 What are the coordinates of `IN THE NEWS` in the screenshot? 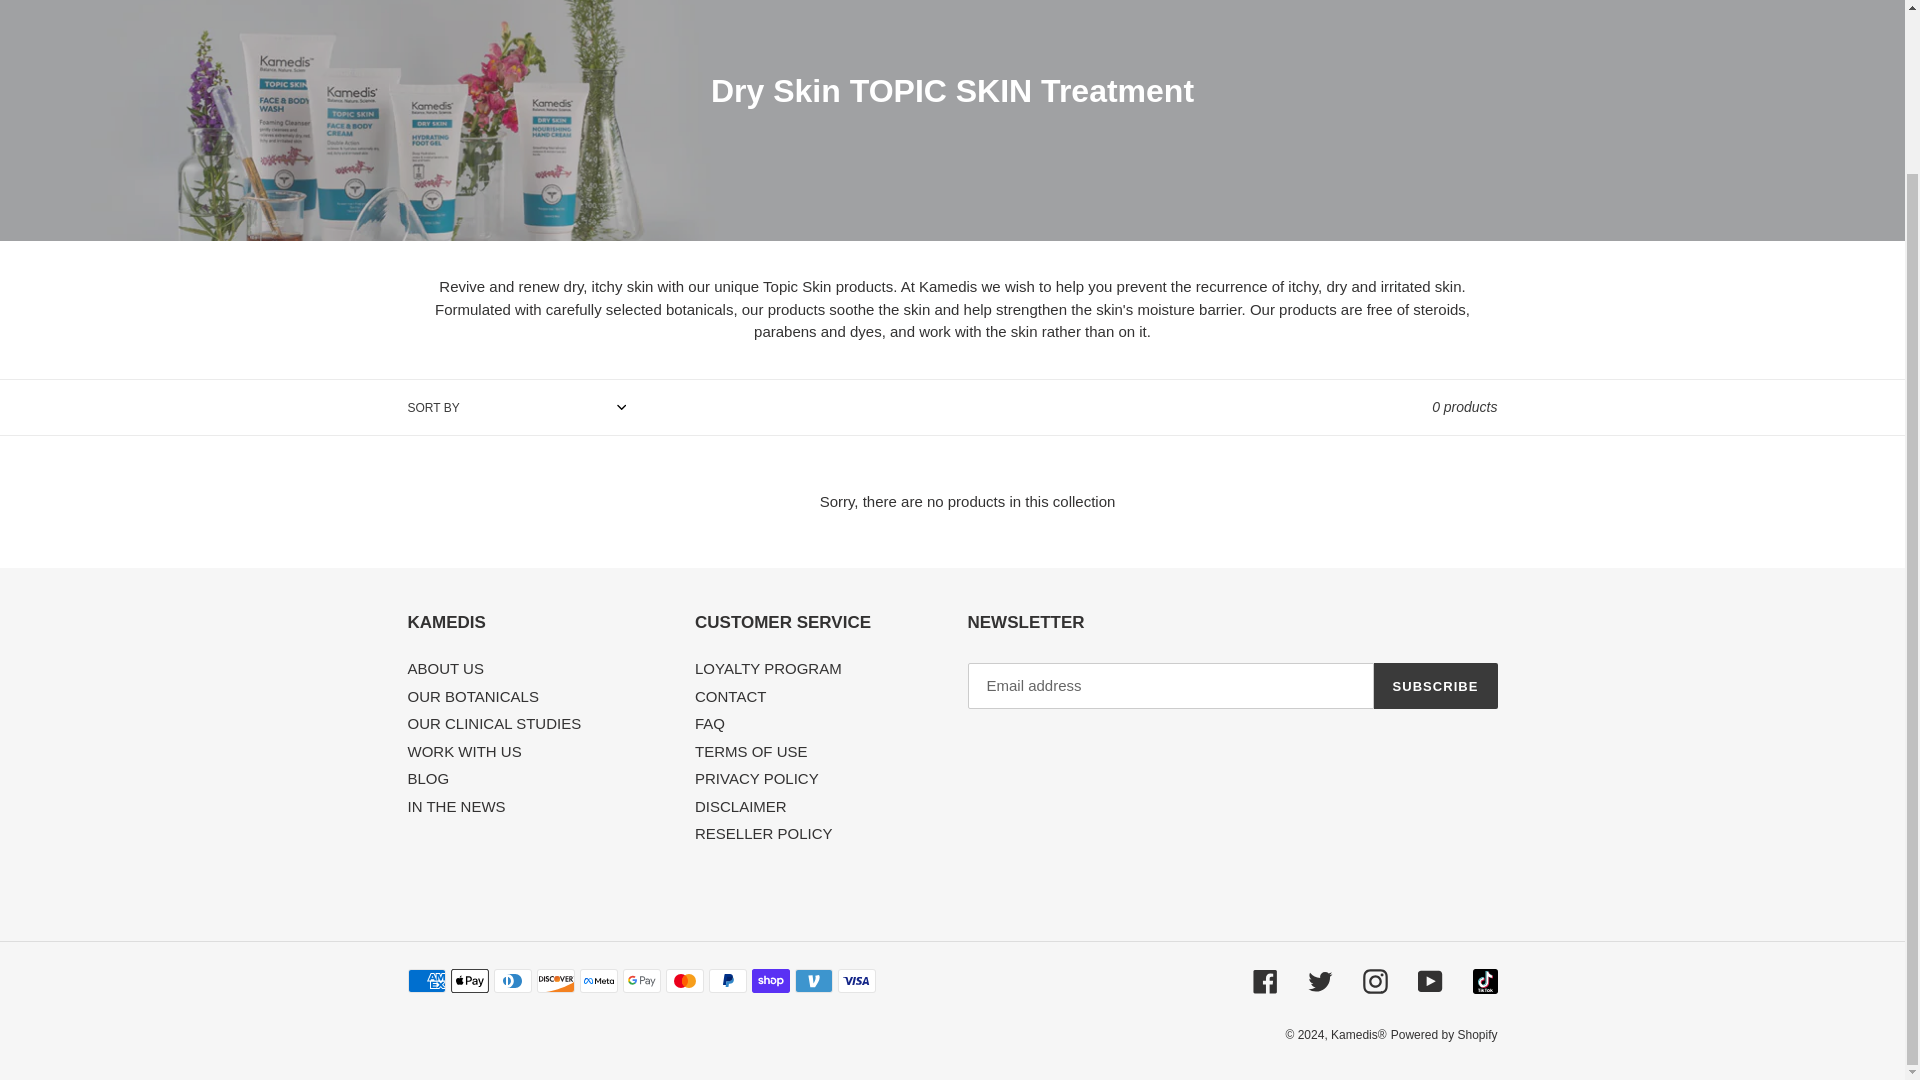 It's located at (456, 806).